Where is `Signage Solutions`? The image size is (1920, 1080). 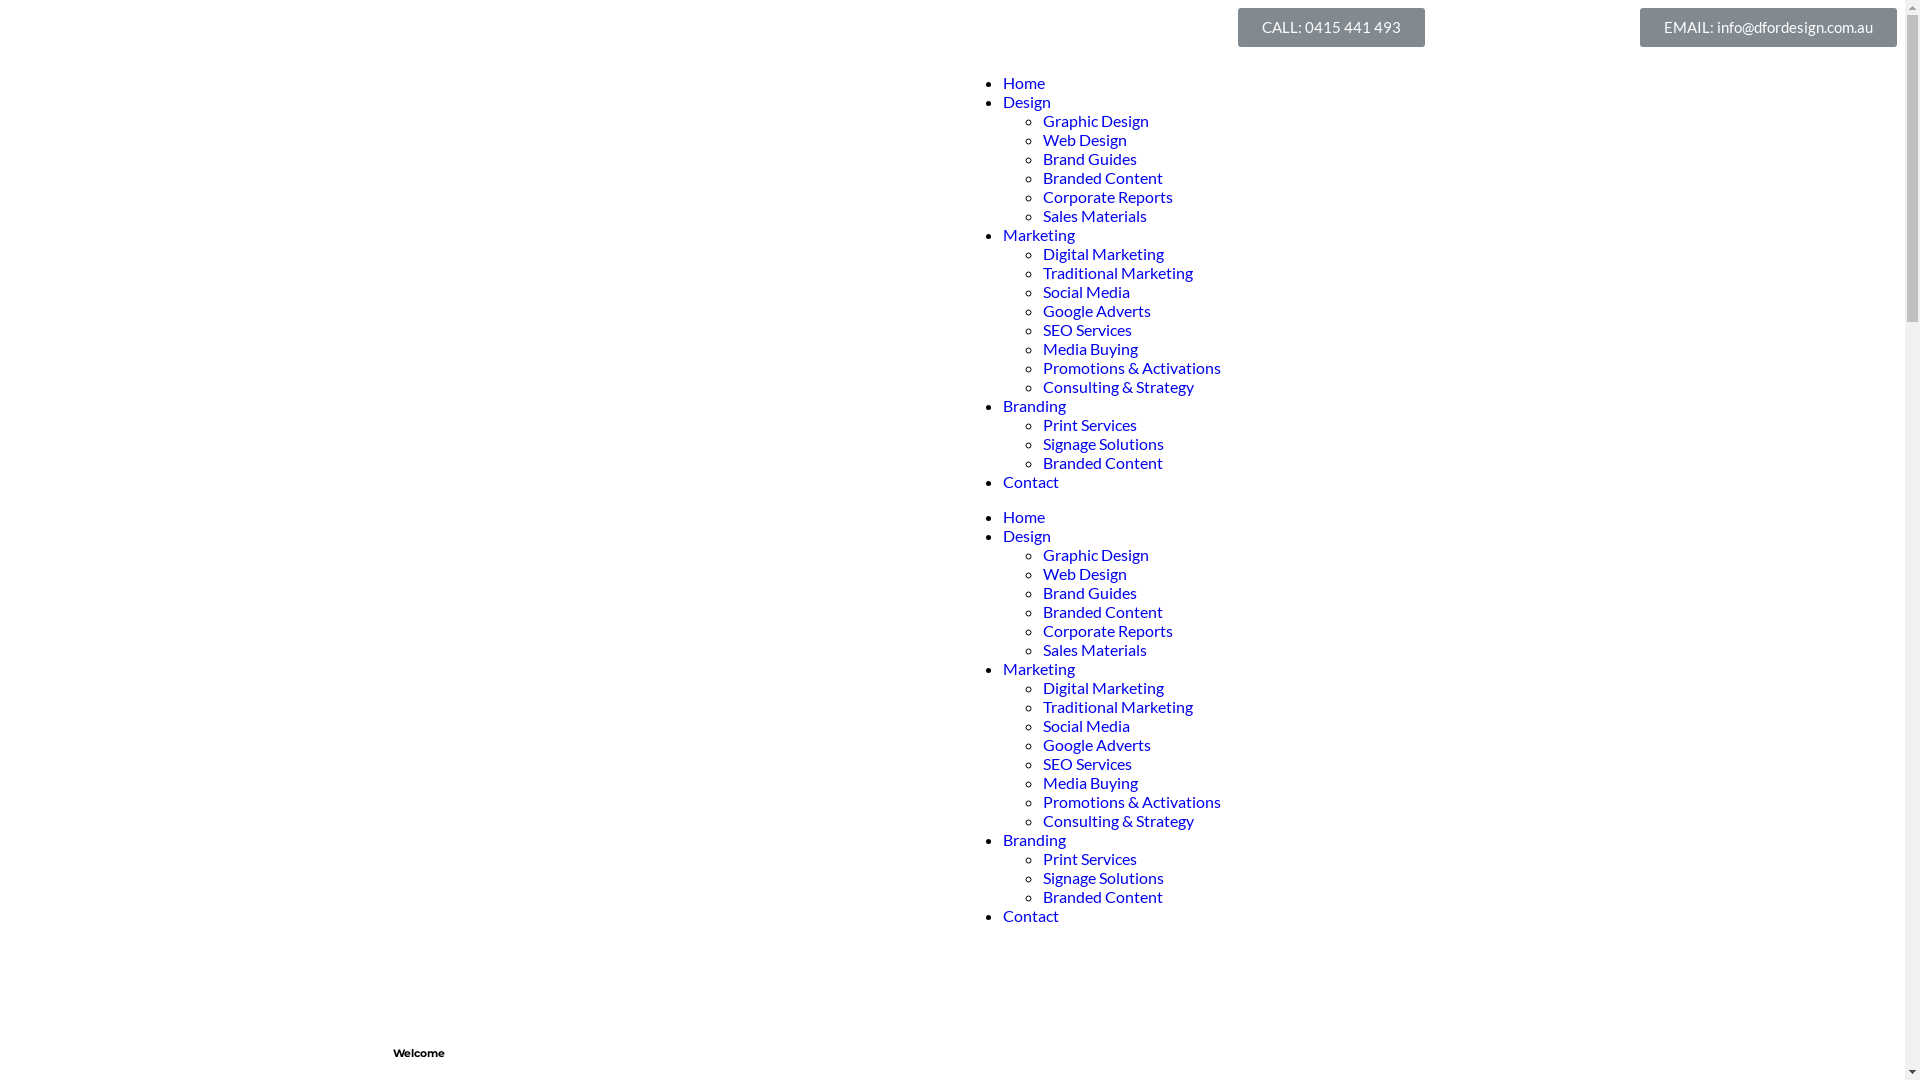
Signage Solutions is located at coordinates (1102, 878).